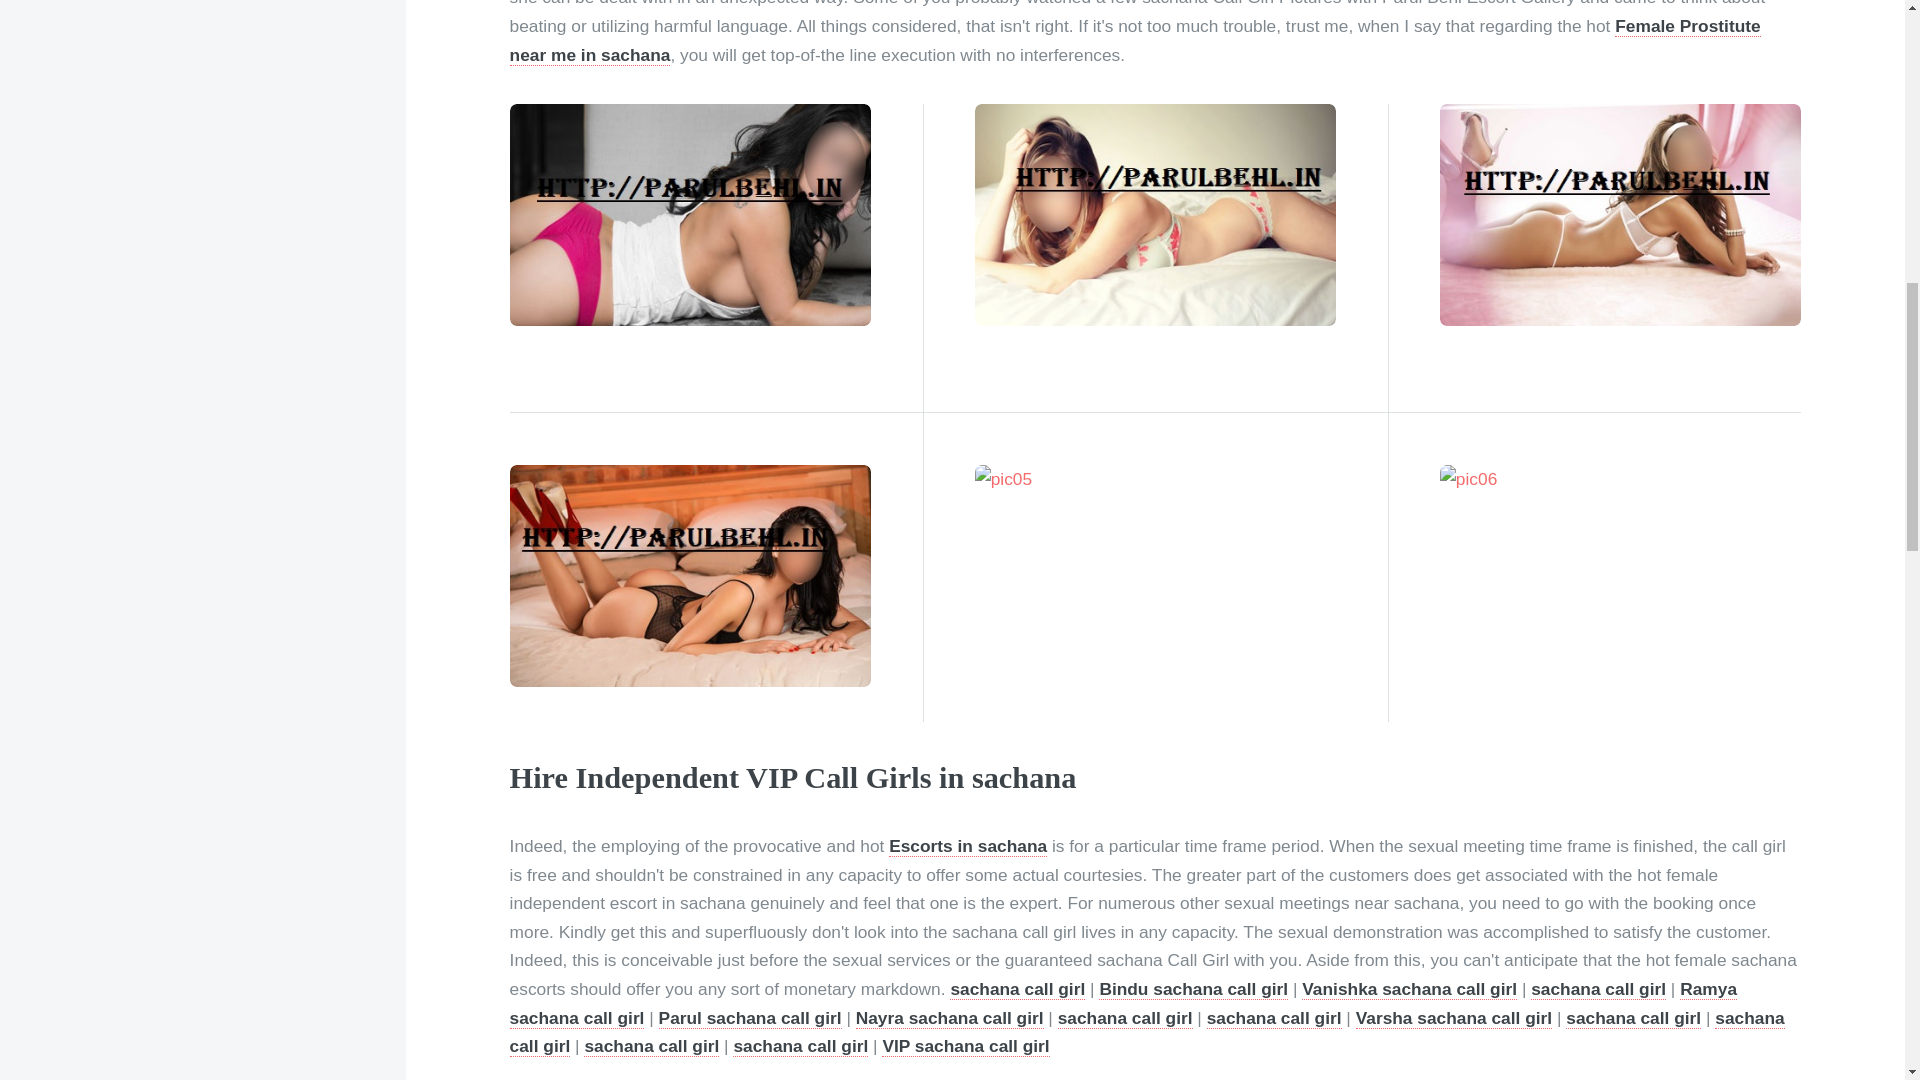  Describe the element at coordinates (1598, 989) in the screenshot. I see `sachana call girl` at that location.